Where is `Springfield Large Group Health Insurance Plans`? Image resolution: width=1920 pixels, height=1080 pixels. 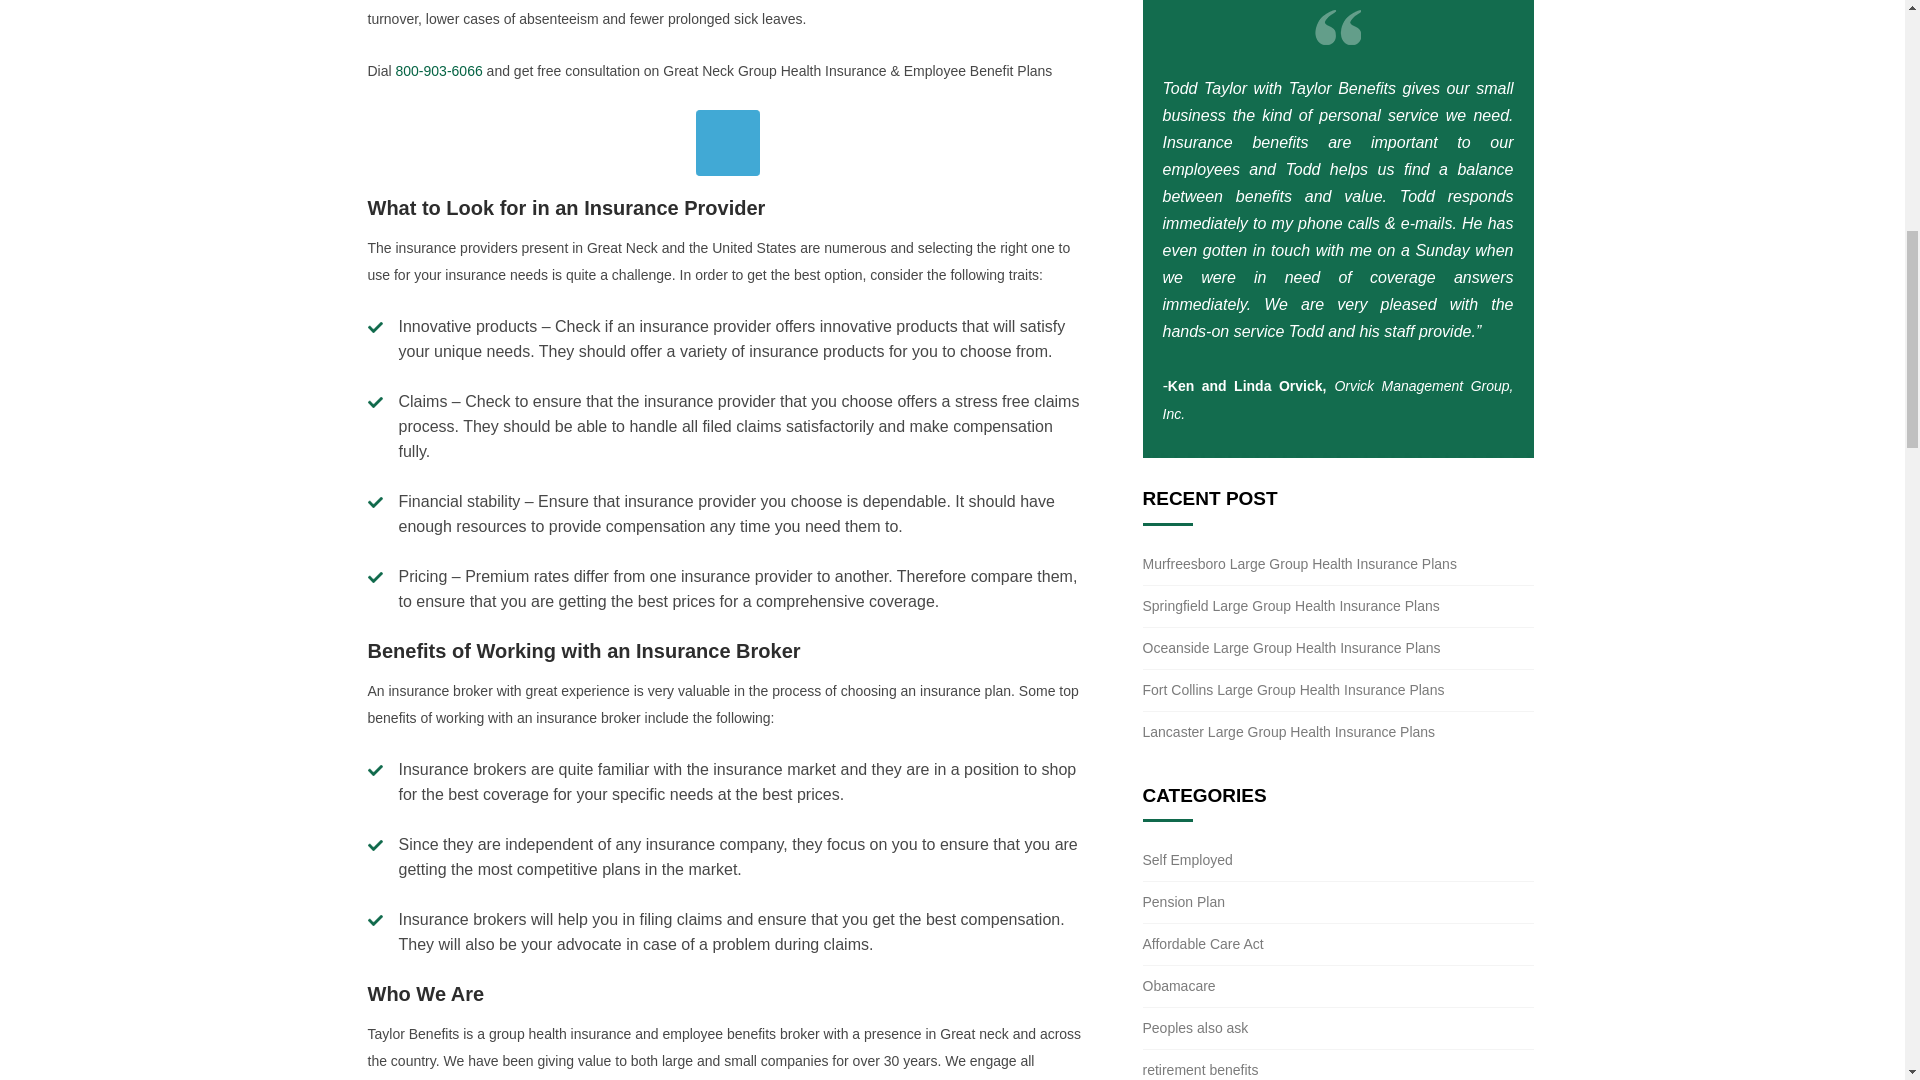 Springfield Large Group Health Insurance Plans is located at coordinates (1290, 606).